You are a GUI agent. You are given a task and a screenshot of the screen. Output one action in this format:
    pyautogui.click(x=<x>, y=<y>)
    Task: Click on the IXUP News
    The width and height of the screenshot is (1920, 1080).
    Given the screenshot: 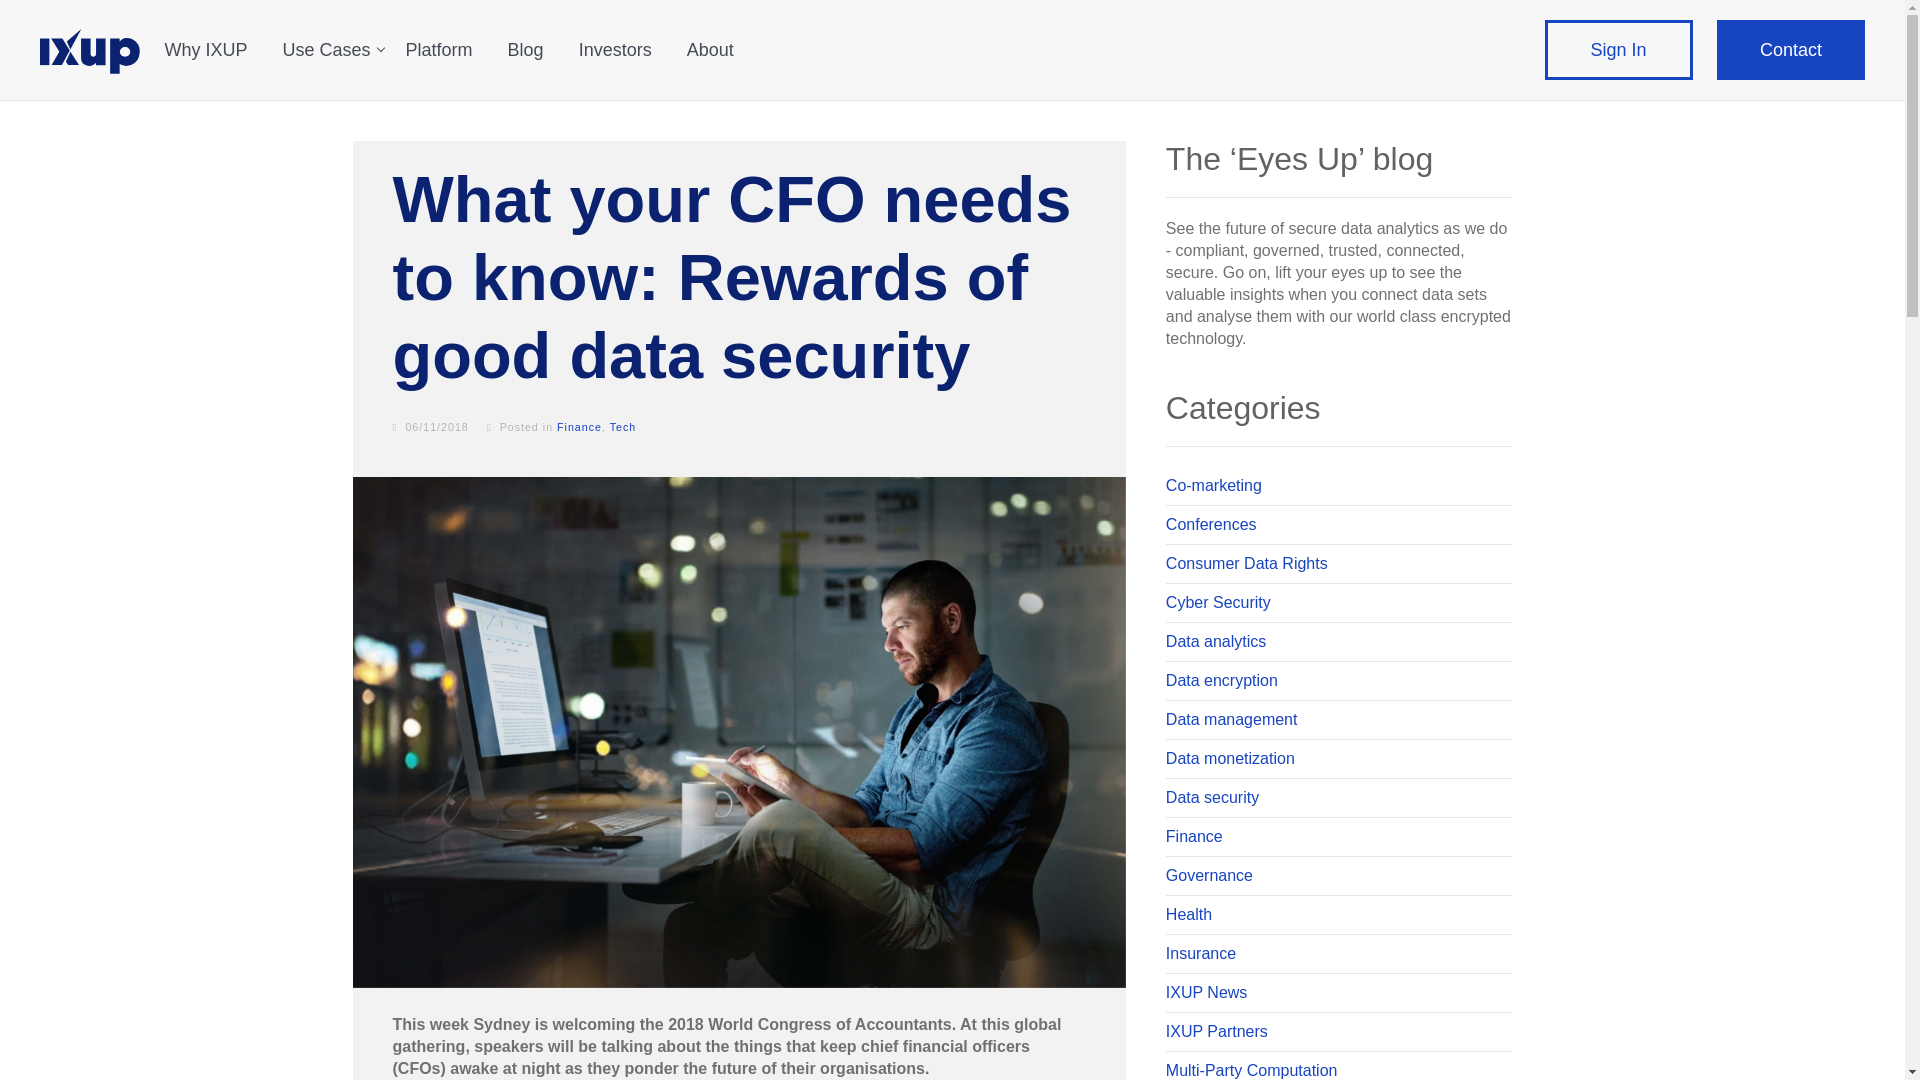 What is the action you would take?
    pyautogui.click(x=1338, y=994)
    